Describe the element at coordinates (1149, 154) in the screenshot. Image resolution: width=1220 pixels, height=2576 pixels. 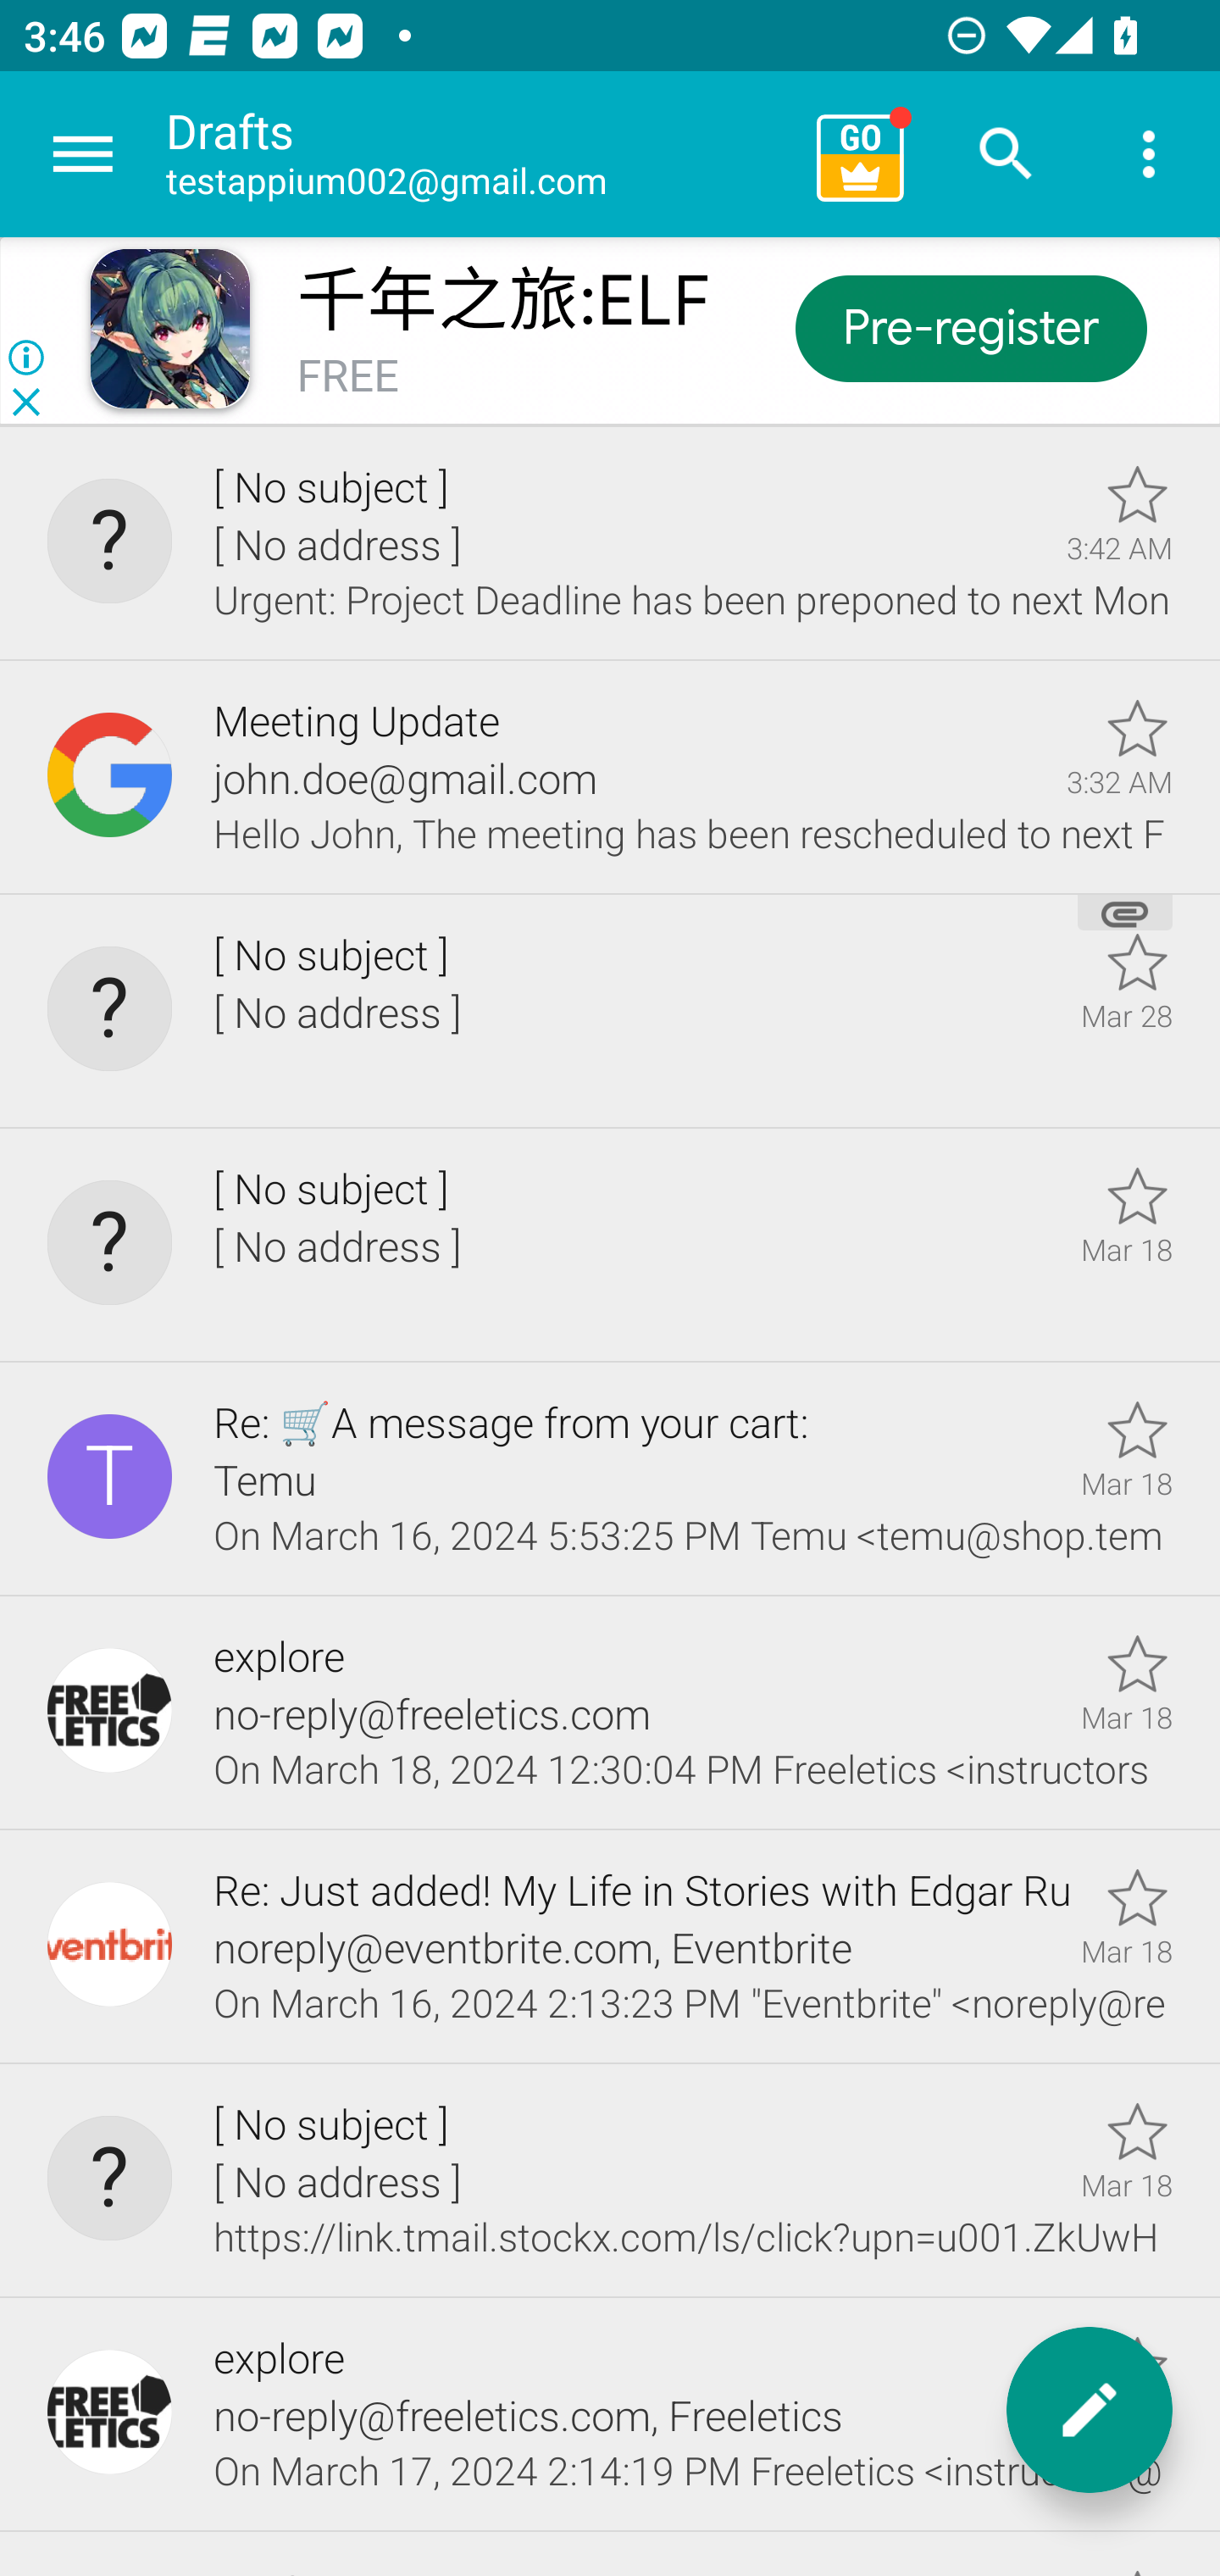
I see `More options` at that location.